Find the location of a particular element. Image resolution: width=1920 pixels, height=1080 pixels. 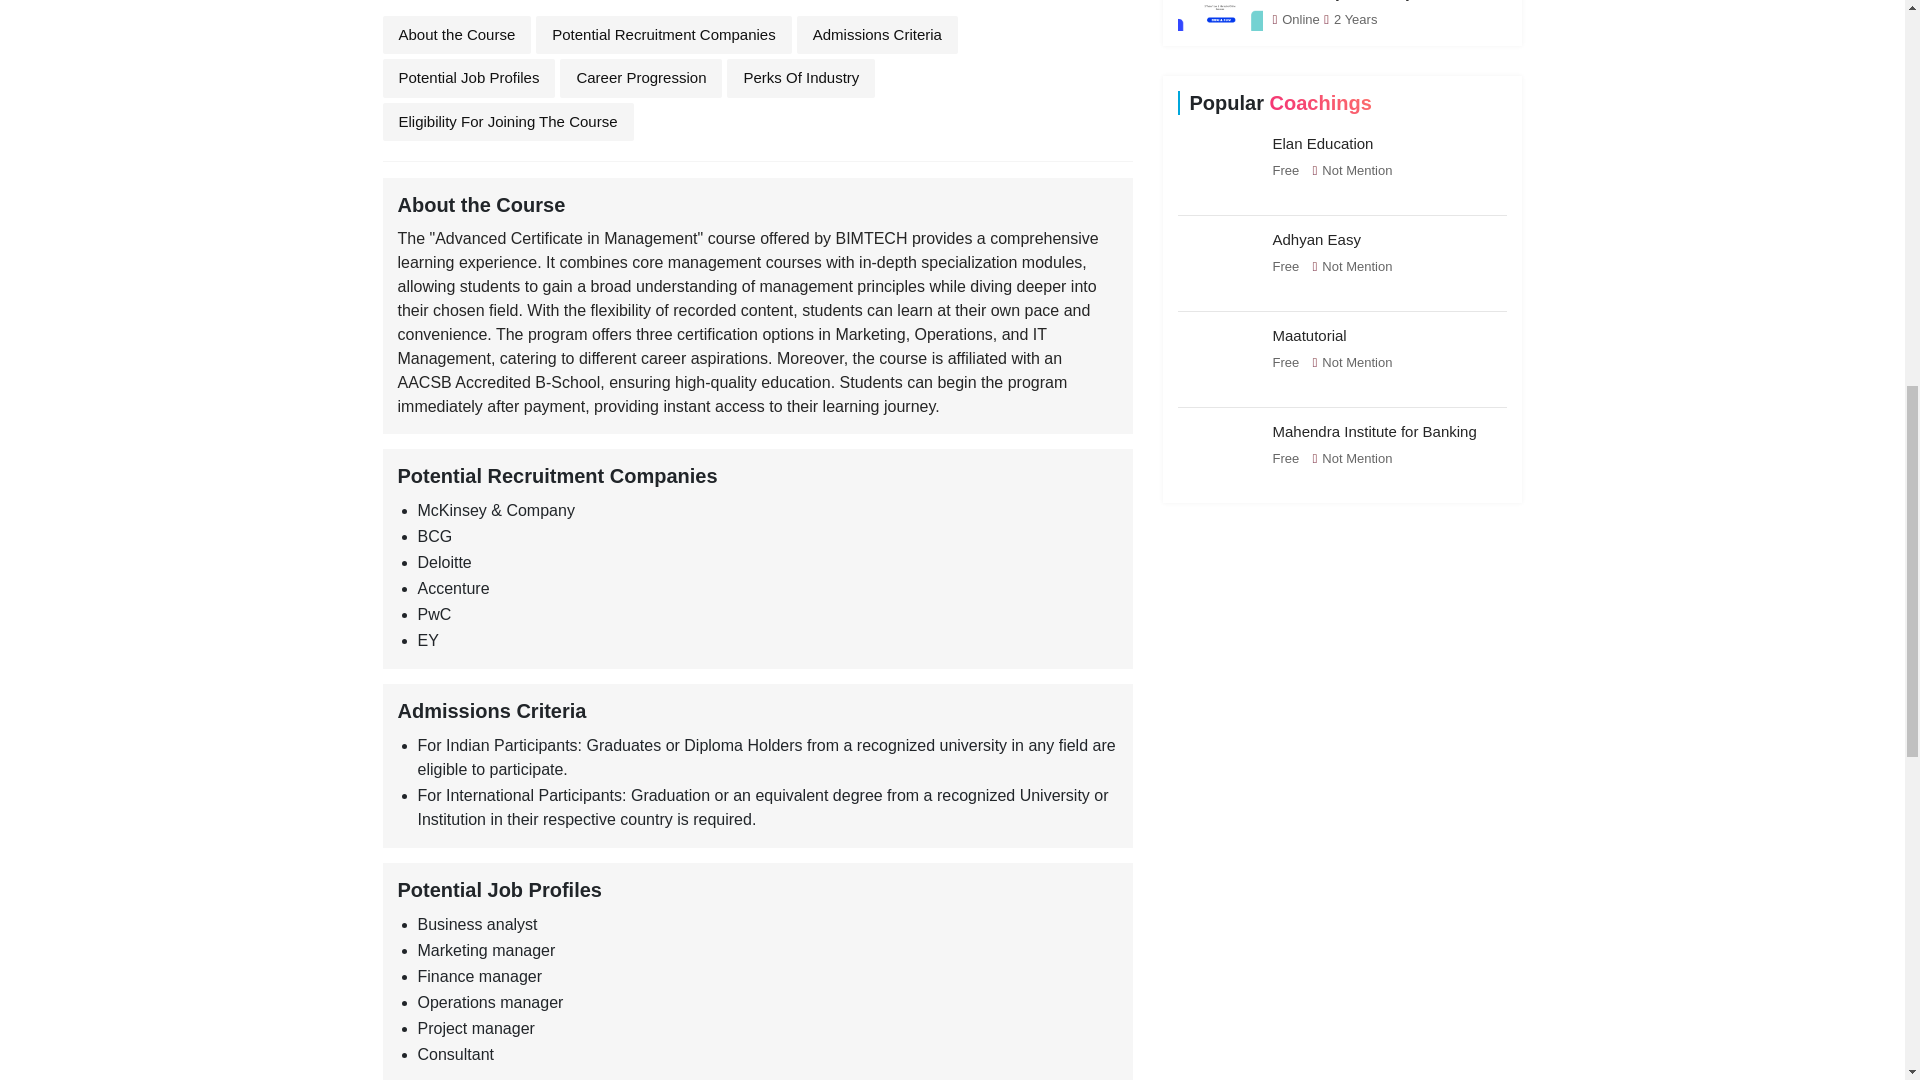

Mahendra Institute for Banking is located at coordinates (1374, 431).